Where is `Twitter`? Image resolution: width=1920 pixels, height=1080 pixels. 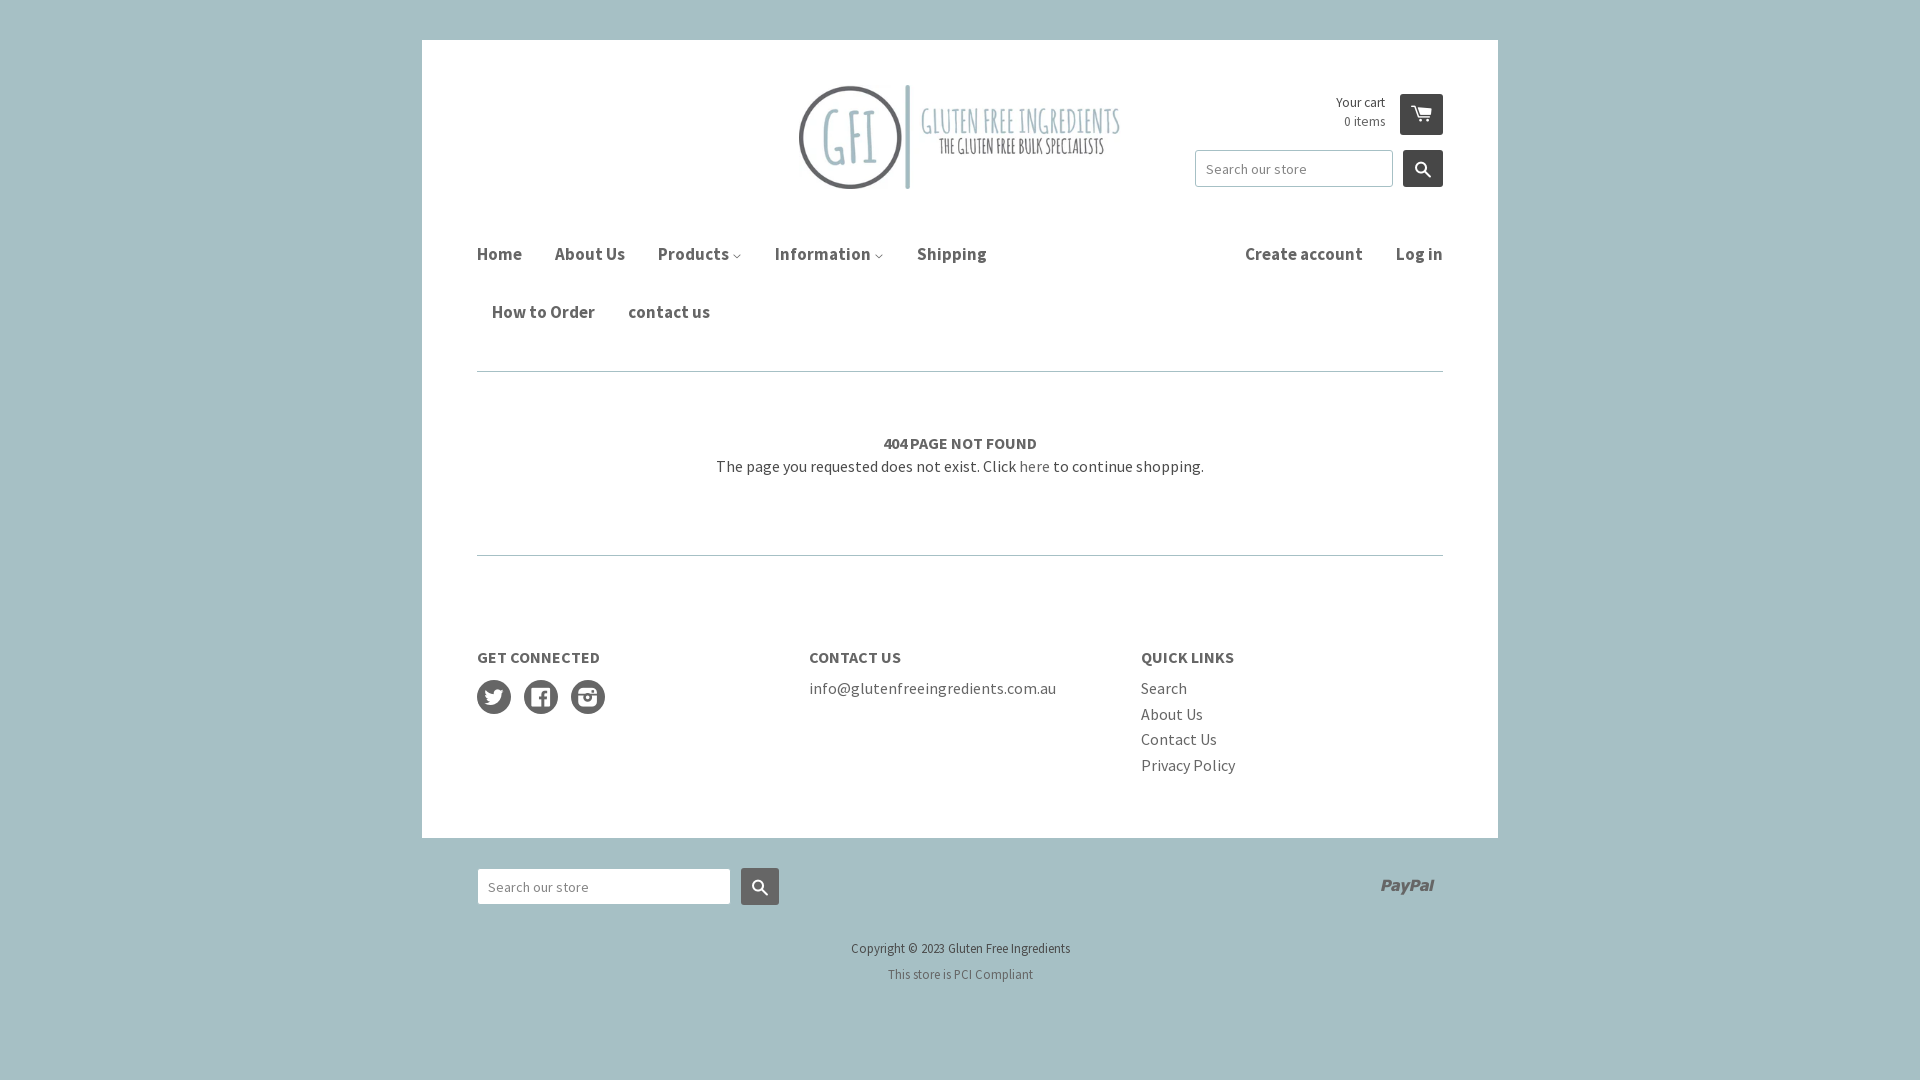 Twitter is located at coordinates (494, 699).